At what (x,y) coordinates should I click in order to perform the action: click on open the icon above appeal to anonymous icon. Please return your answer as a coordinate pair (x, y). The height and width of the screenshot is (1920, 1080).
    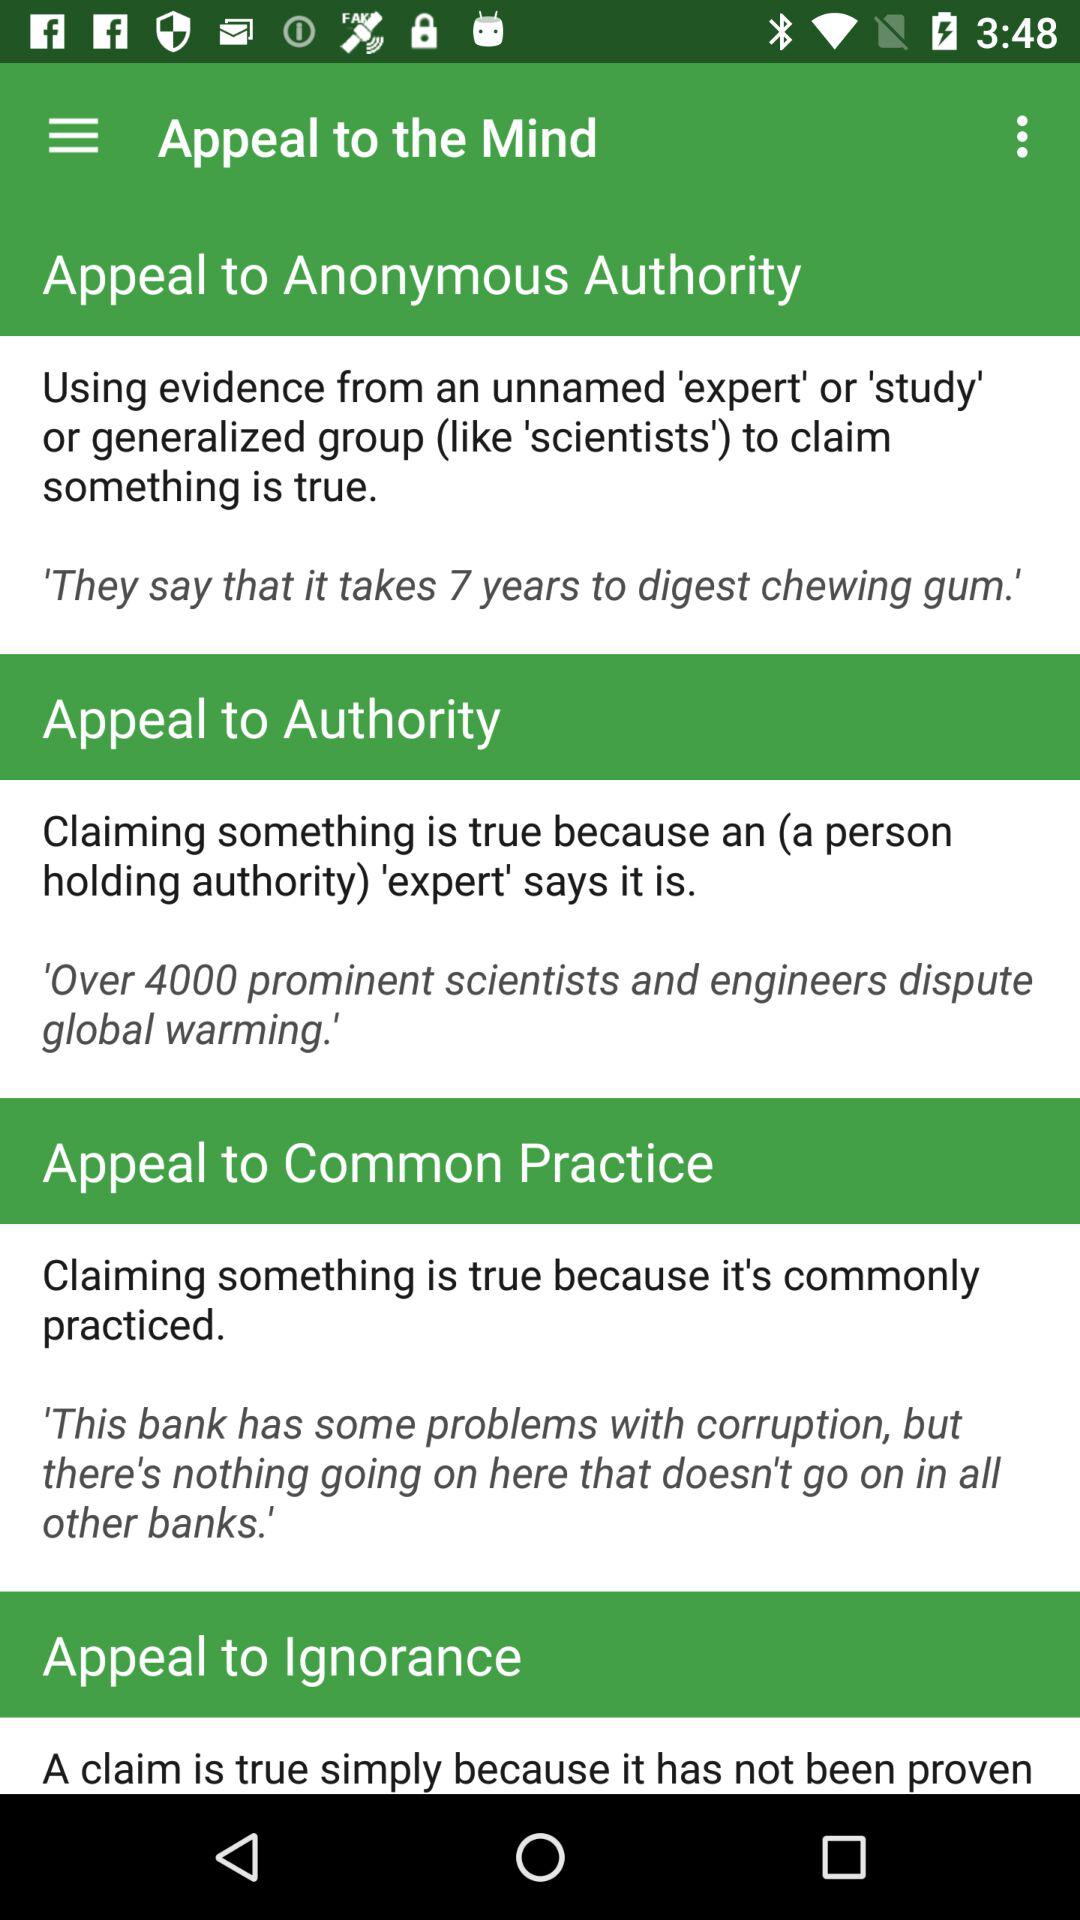
    Looking at the image, I should click on (73, 136).